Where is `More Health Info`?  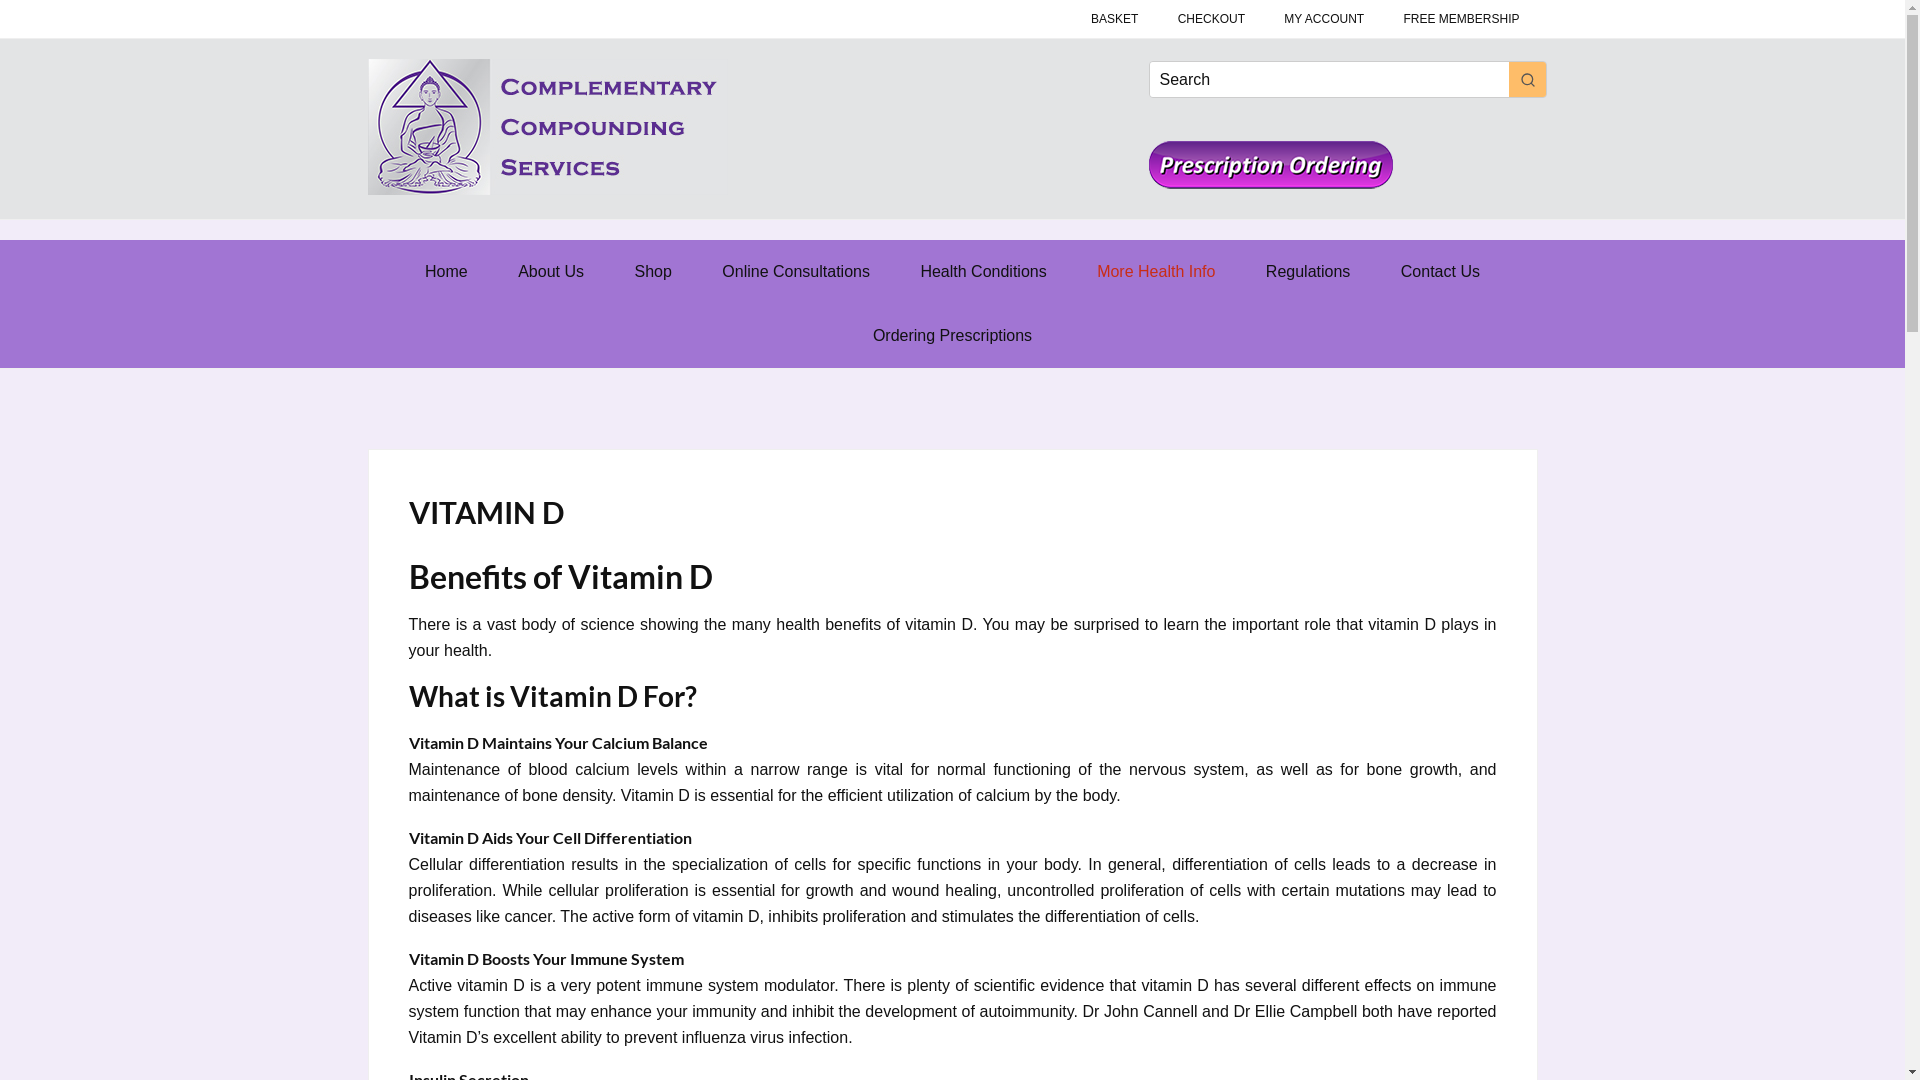 More Health Info is located at coordinates (1156, 272).